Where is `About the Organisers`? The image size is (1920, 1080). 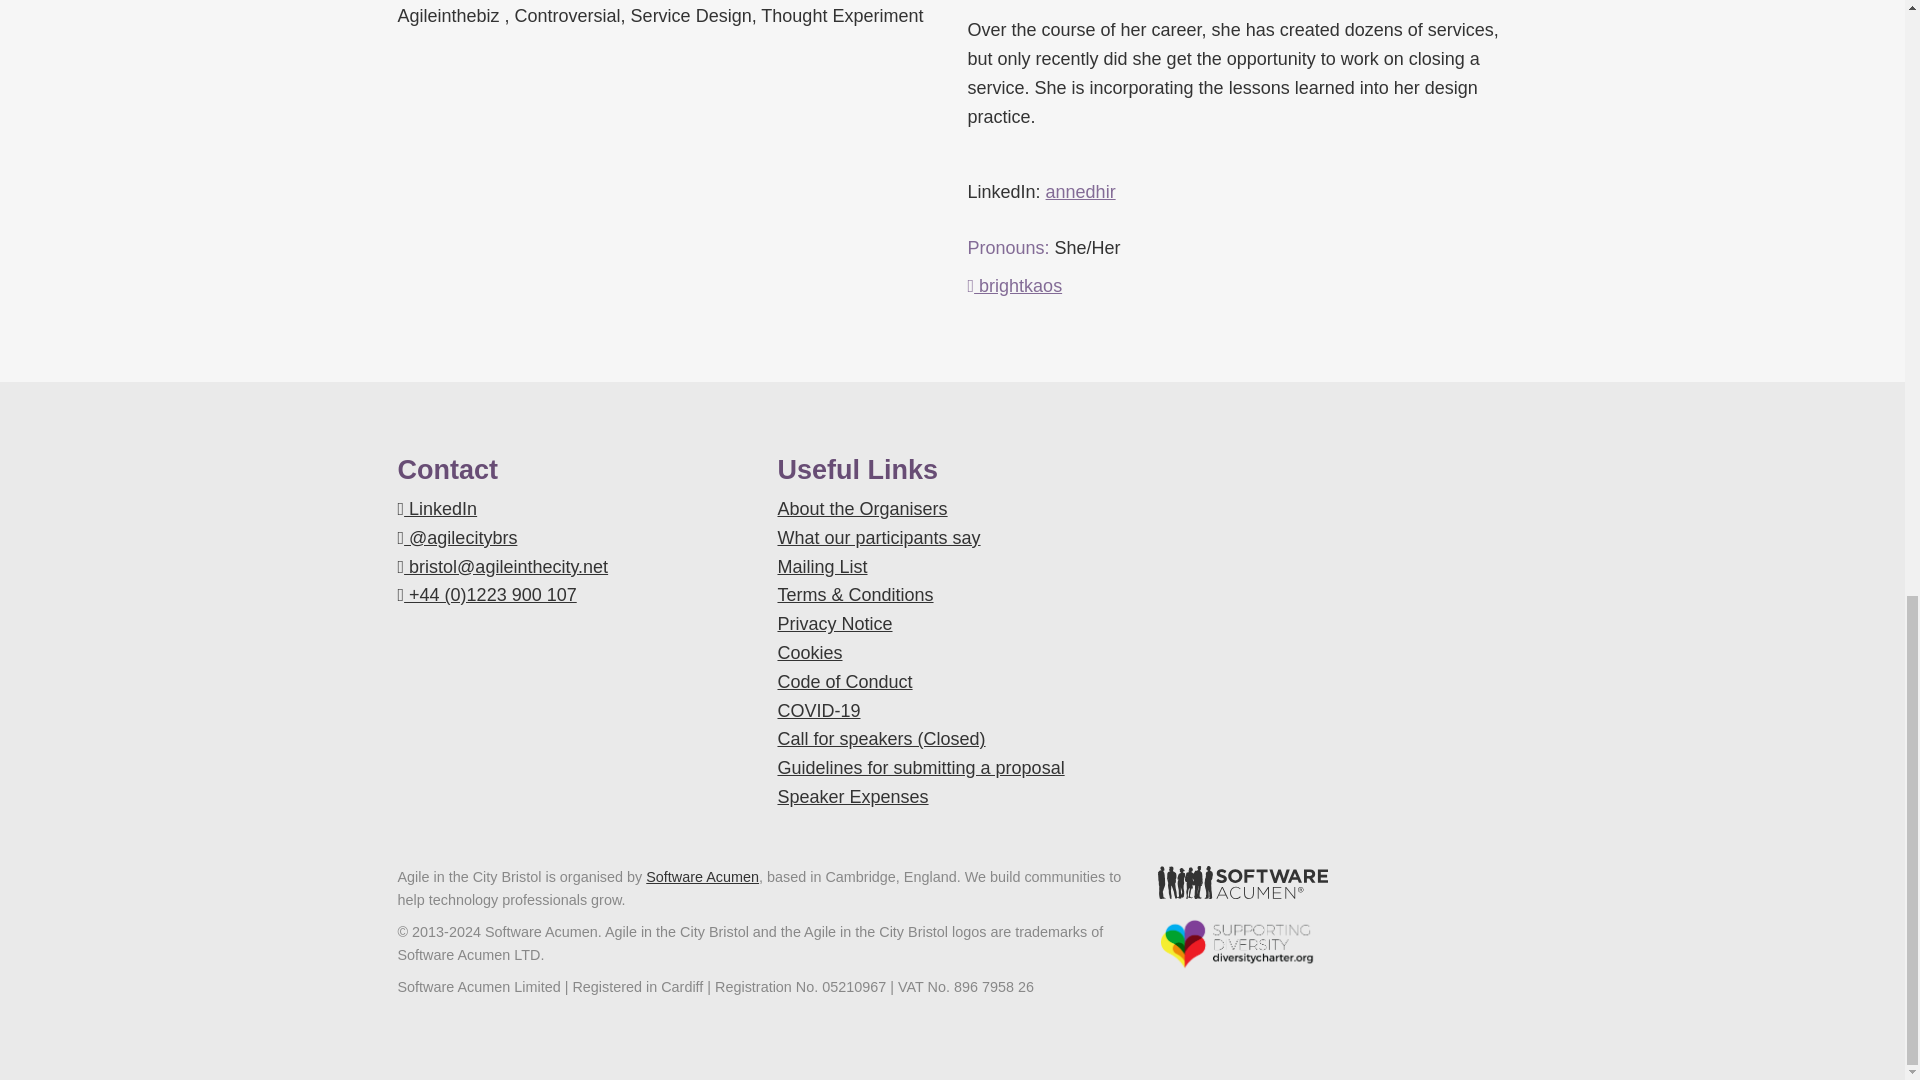
About the Organisers is located at coordinates (862, 508).